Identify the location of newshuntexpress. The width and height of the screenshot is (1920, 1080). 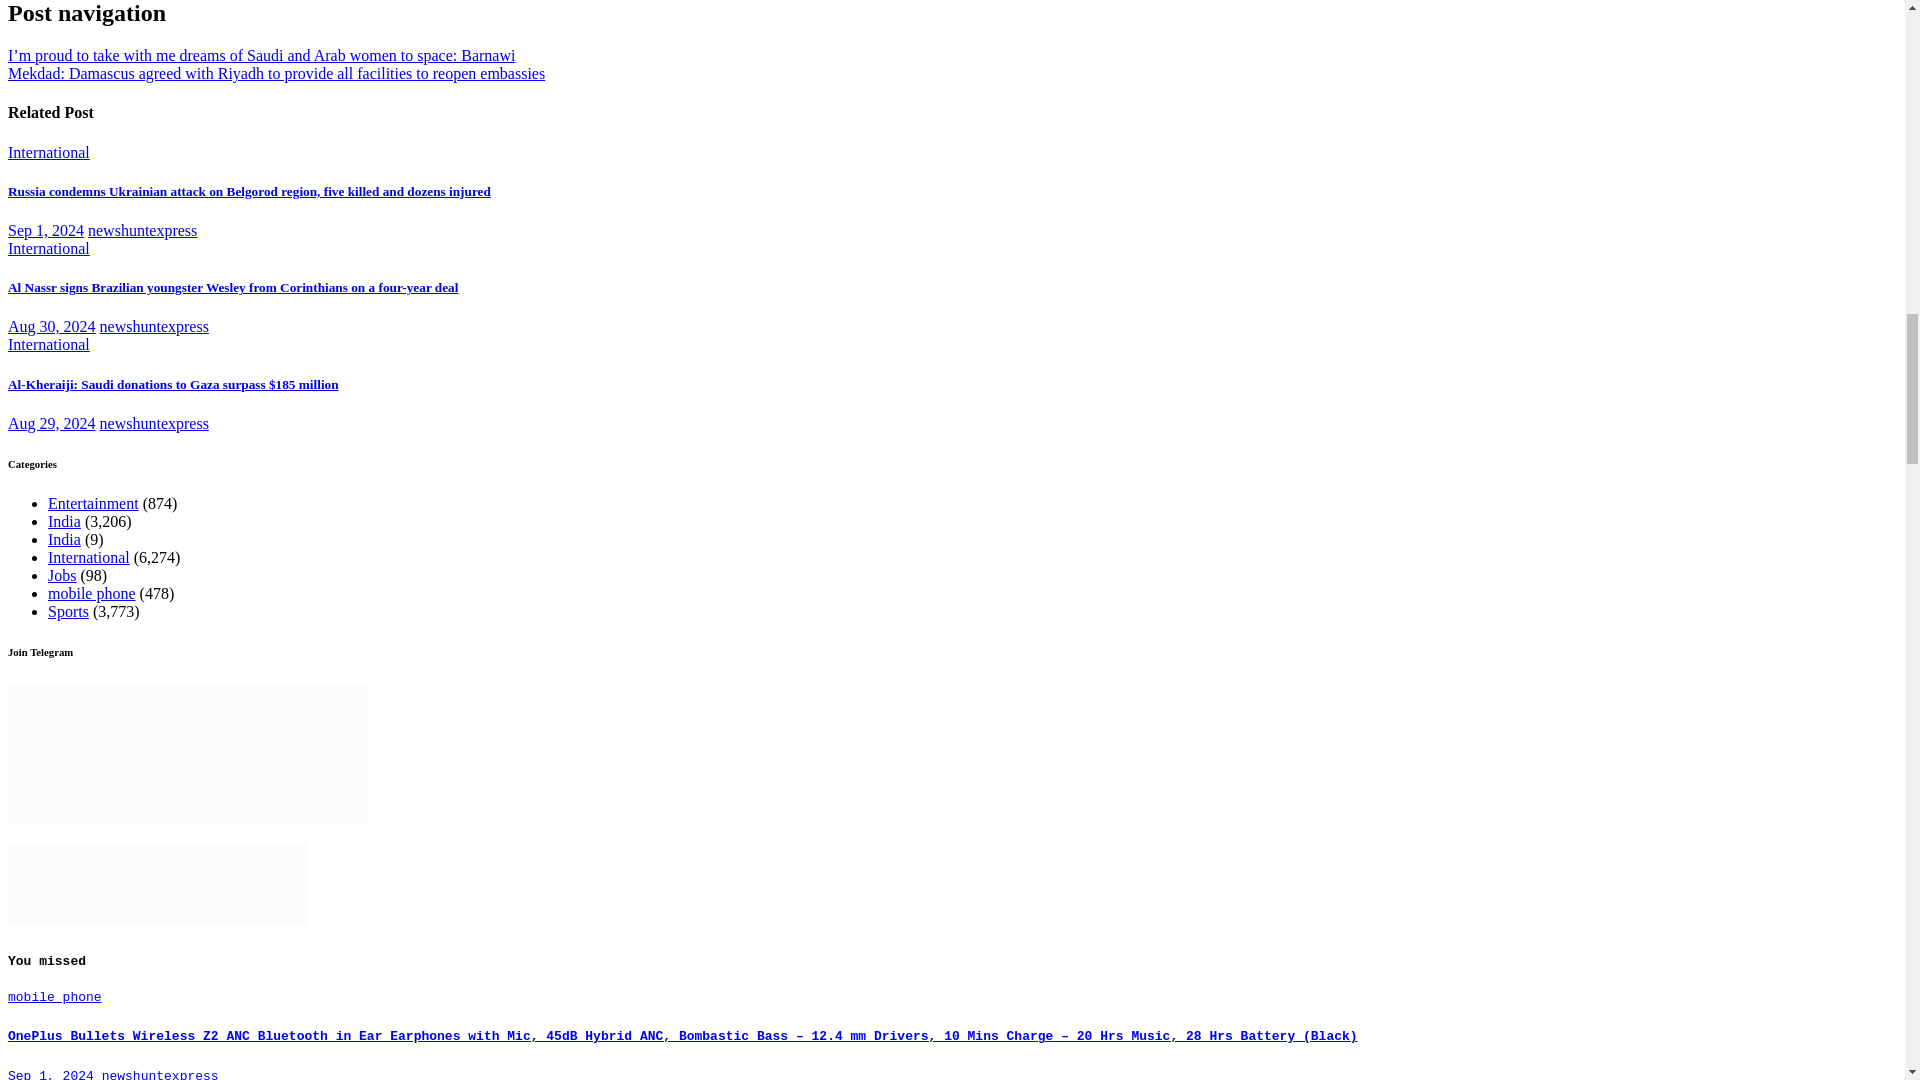
(142, 230).